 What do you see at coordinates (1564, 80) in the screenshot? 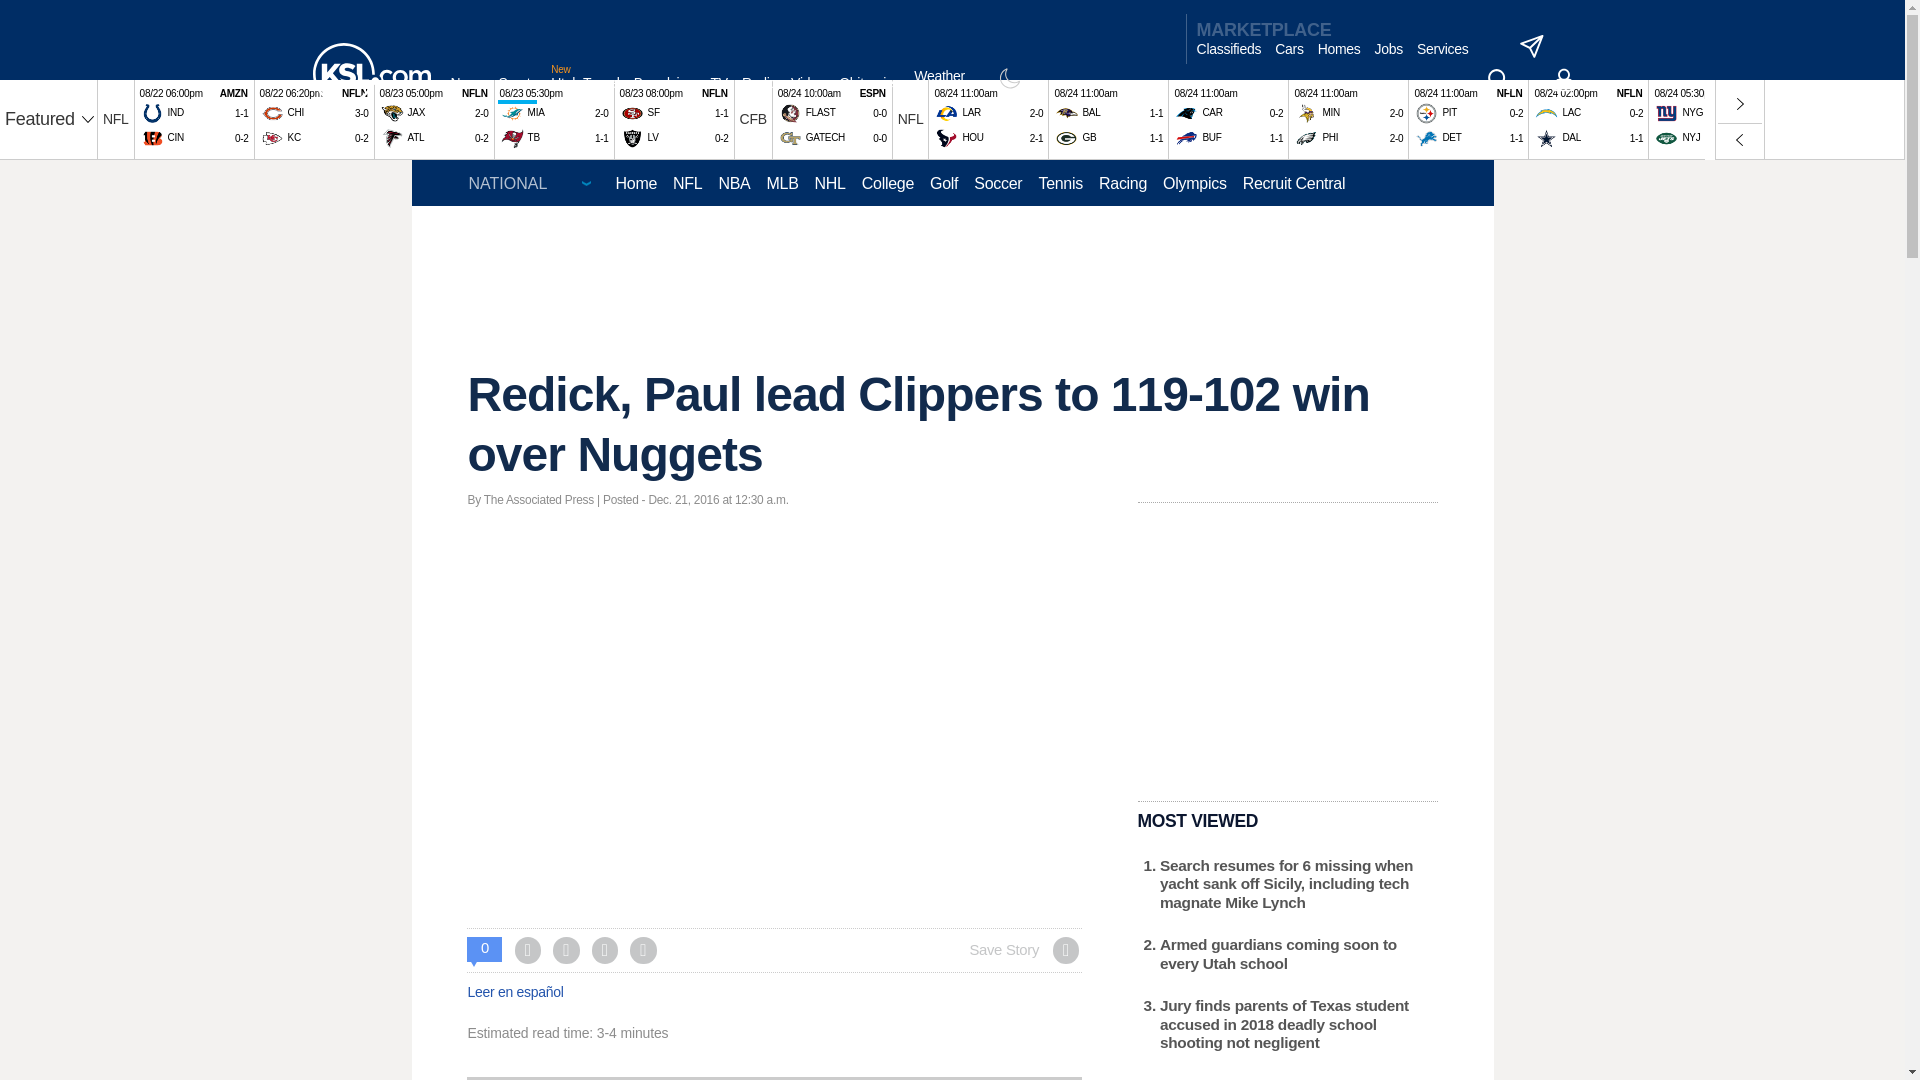
I see `account - logged out` at bounding box center [1564, 80].